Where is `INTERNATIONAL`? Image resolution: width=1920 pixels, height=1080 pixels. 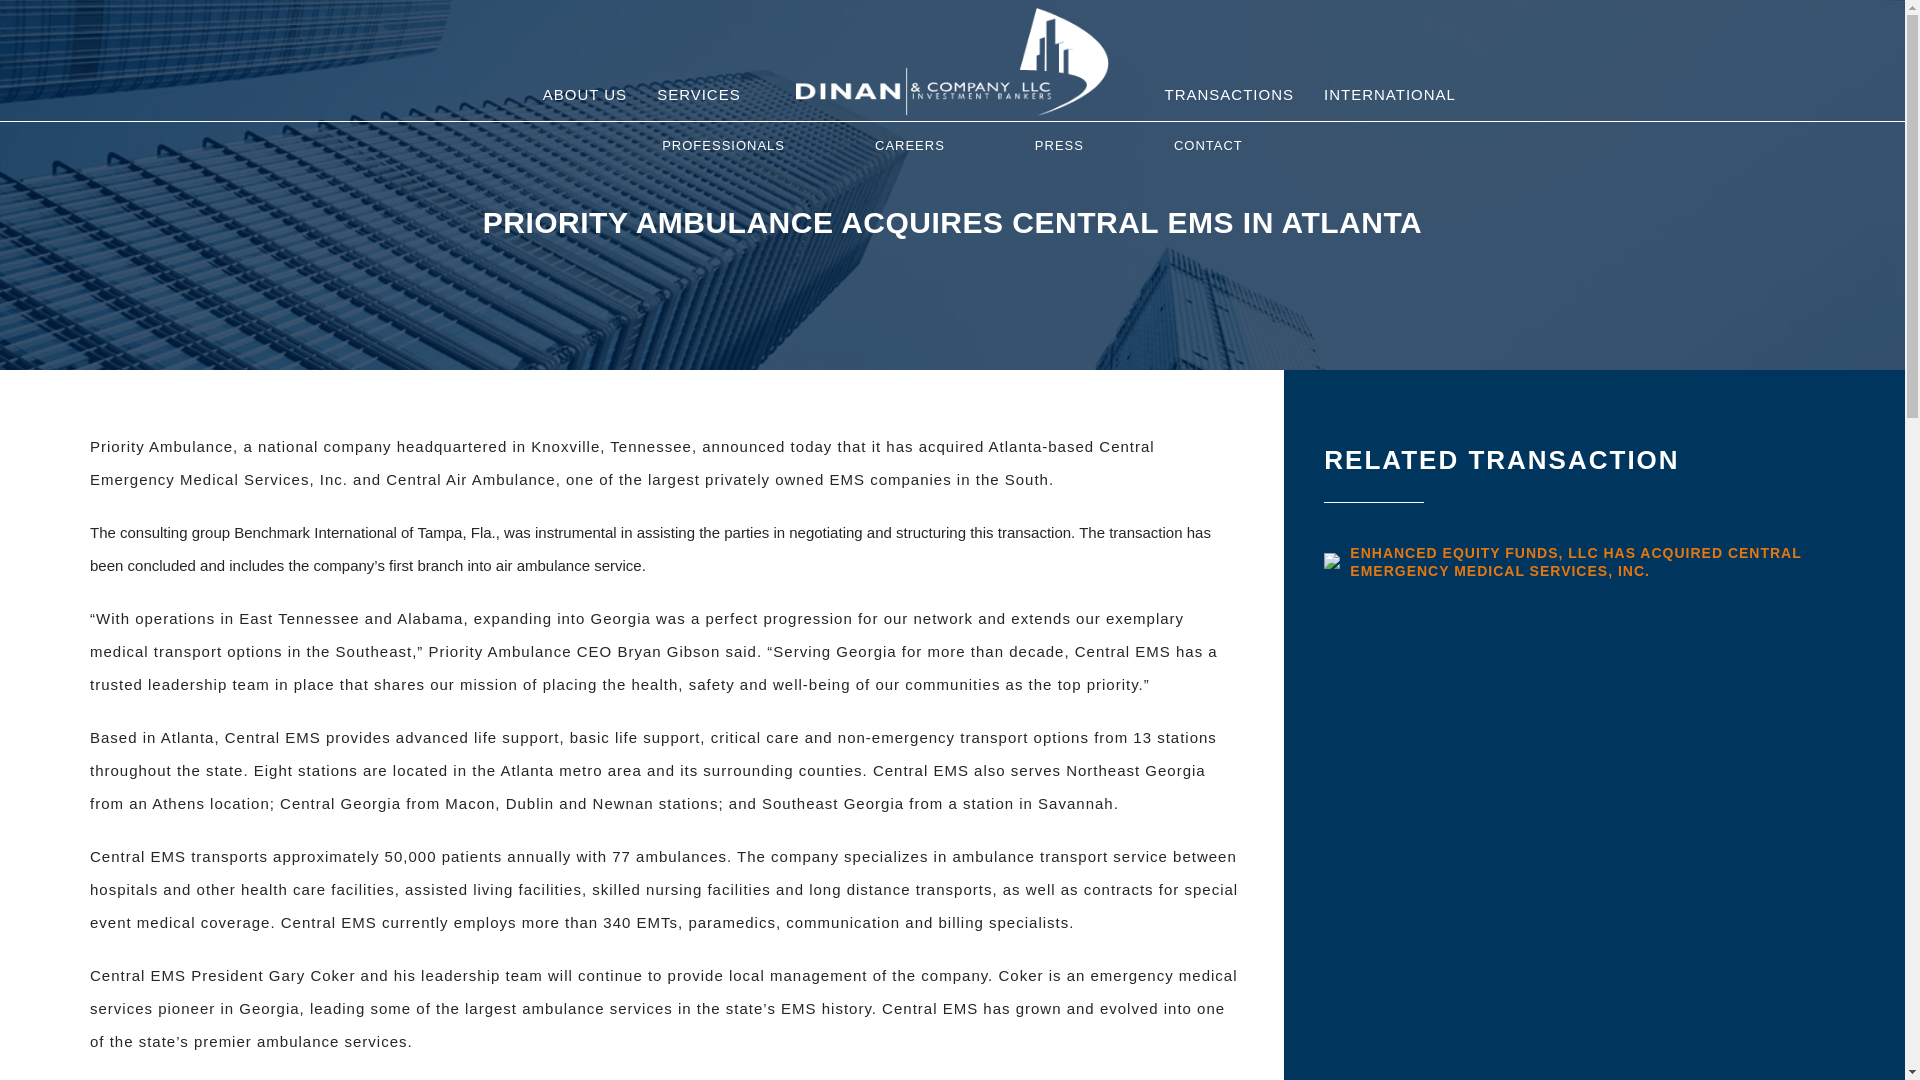 INTERNATIONAL is located at coordinates (1390, 94).